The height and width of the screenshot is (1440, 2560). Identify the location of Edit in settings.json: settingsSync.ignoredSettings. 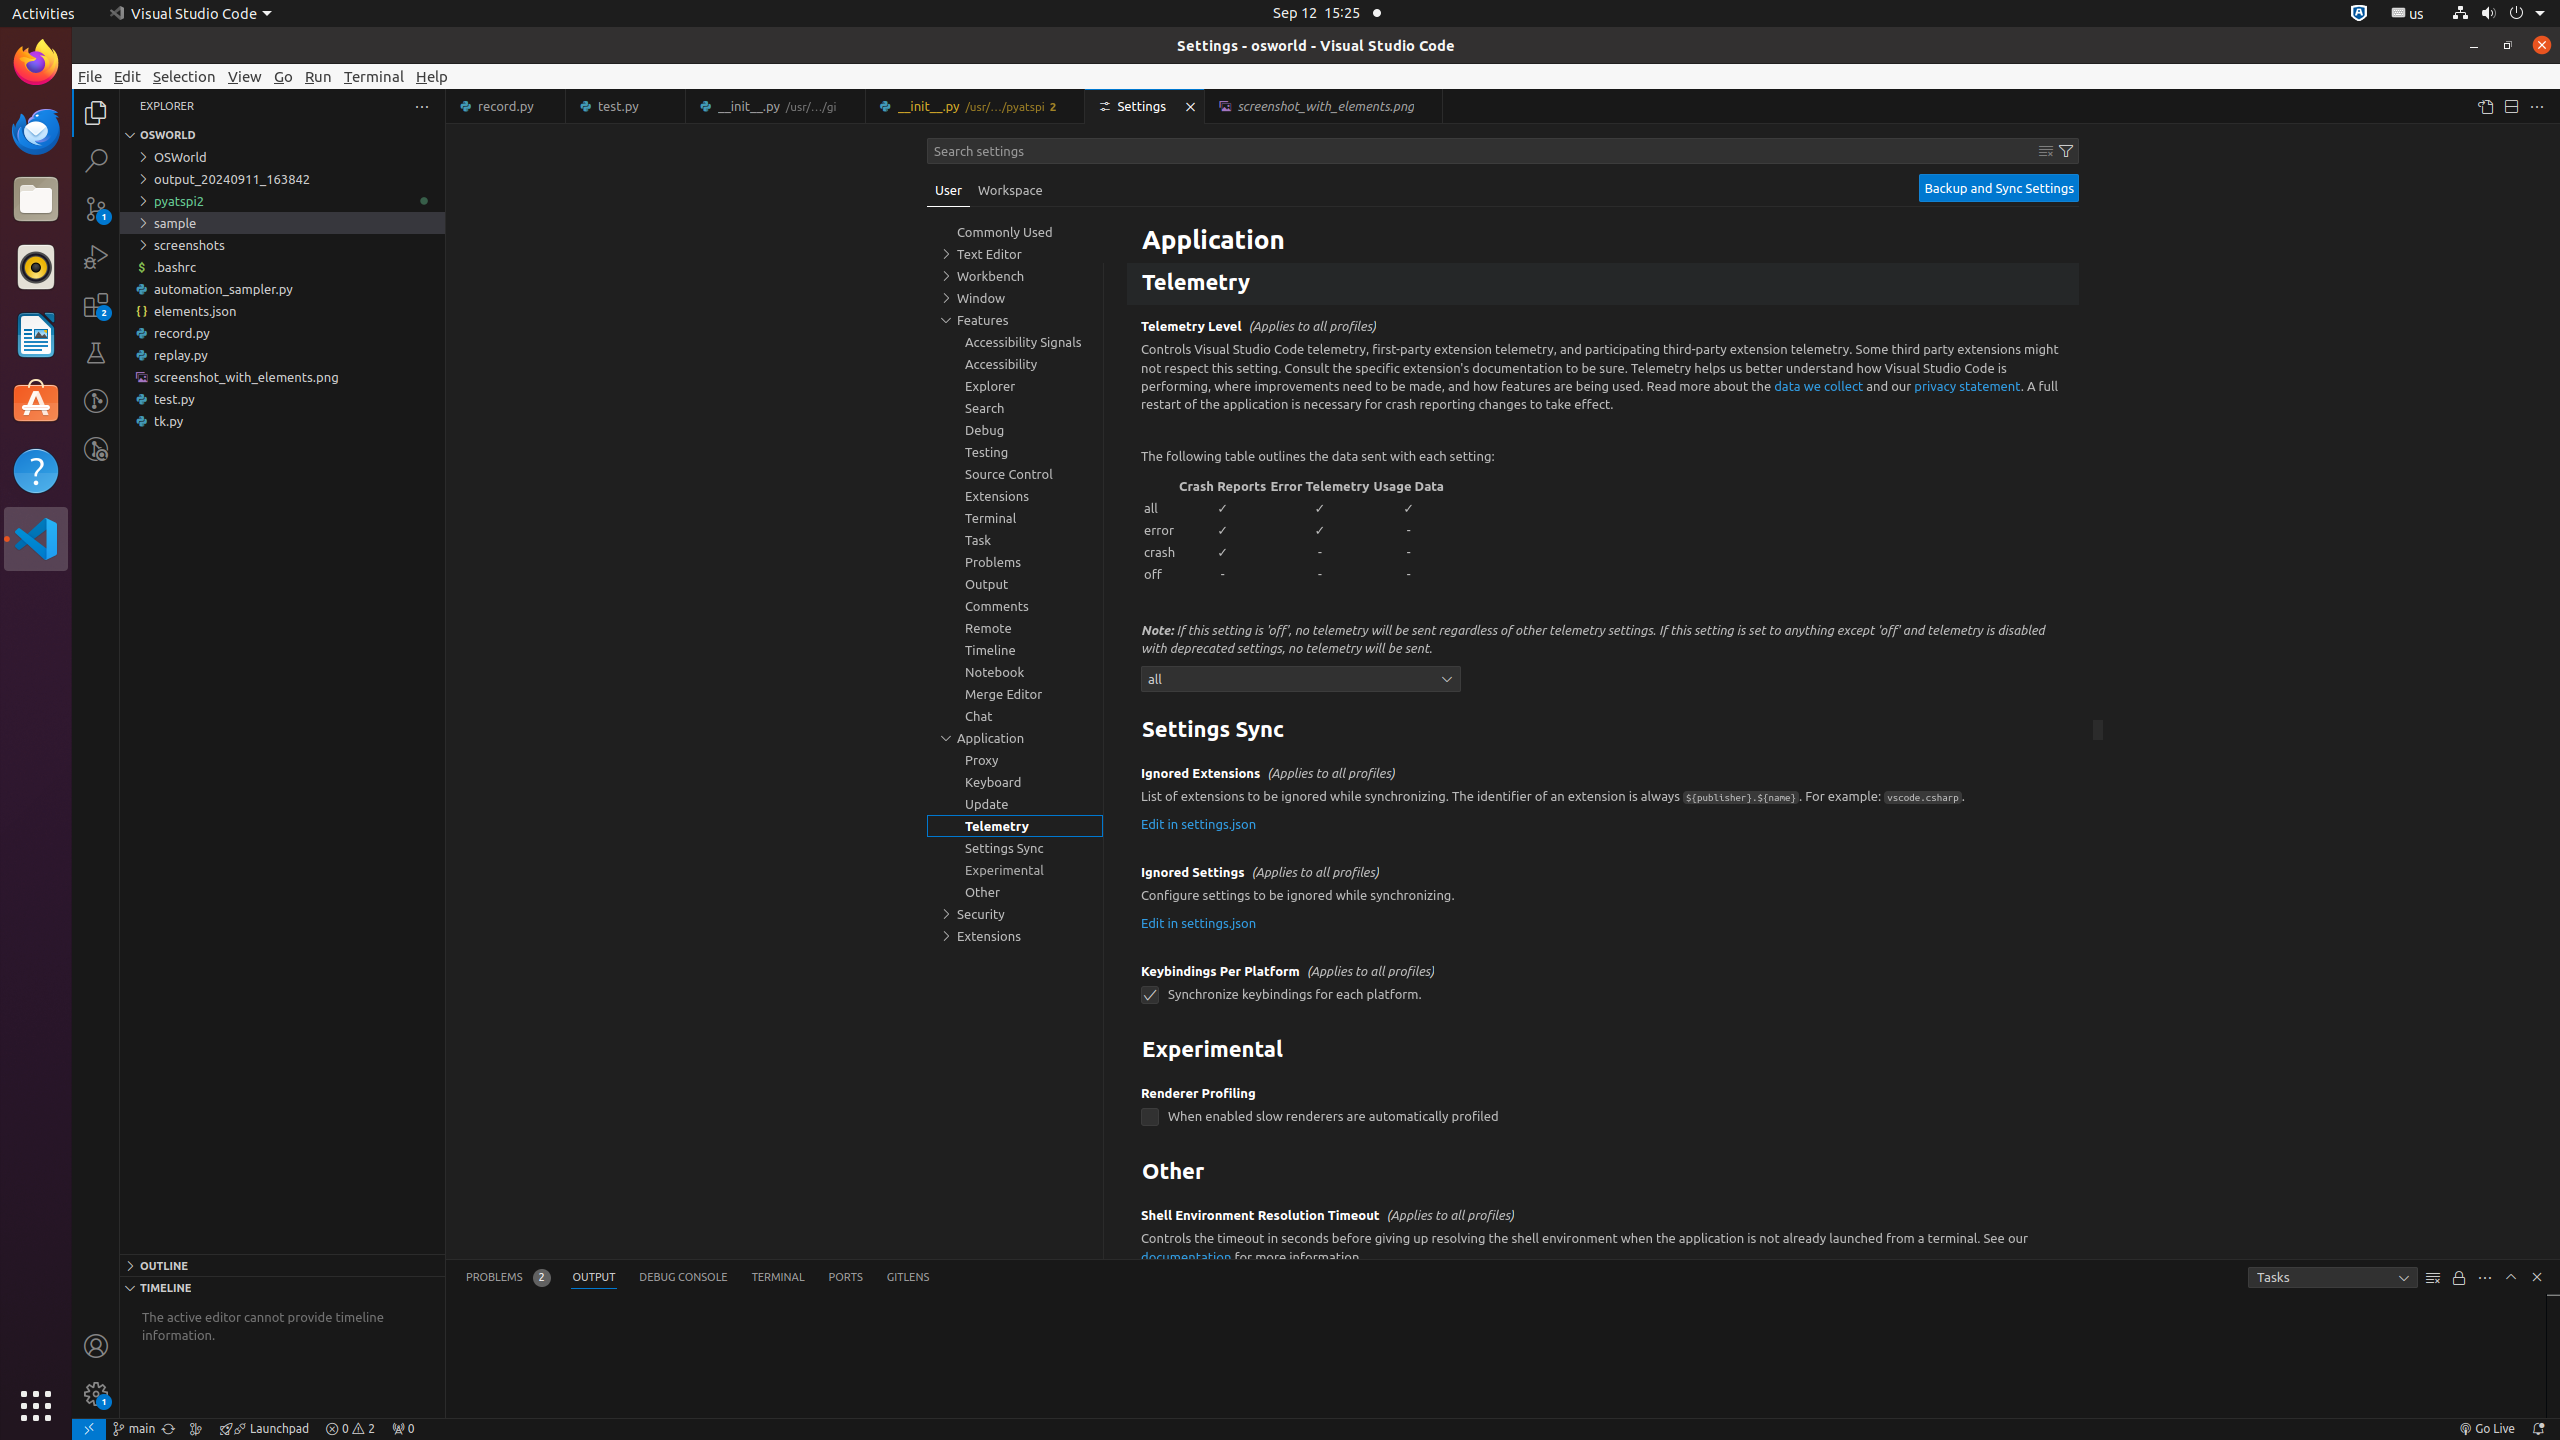
(1199, 922).